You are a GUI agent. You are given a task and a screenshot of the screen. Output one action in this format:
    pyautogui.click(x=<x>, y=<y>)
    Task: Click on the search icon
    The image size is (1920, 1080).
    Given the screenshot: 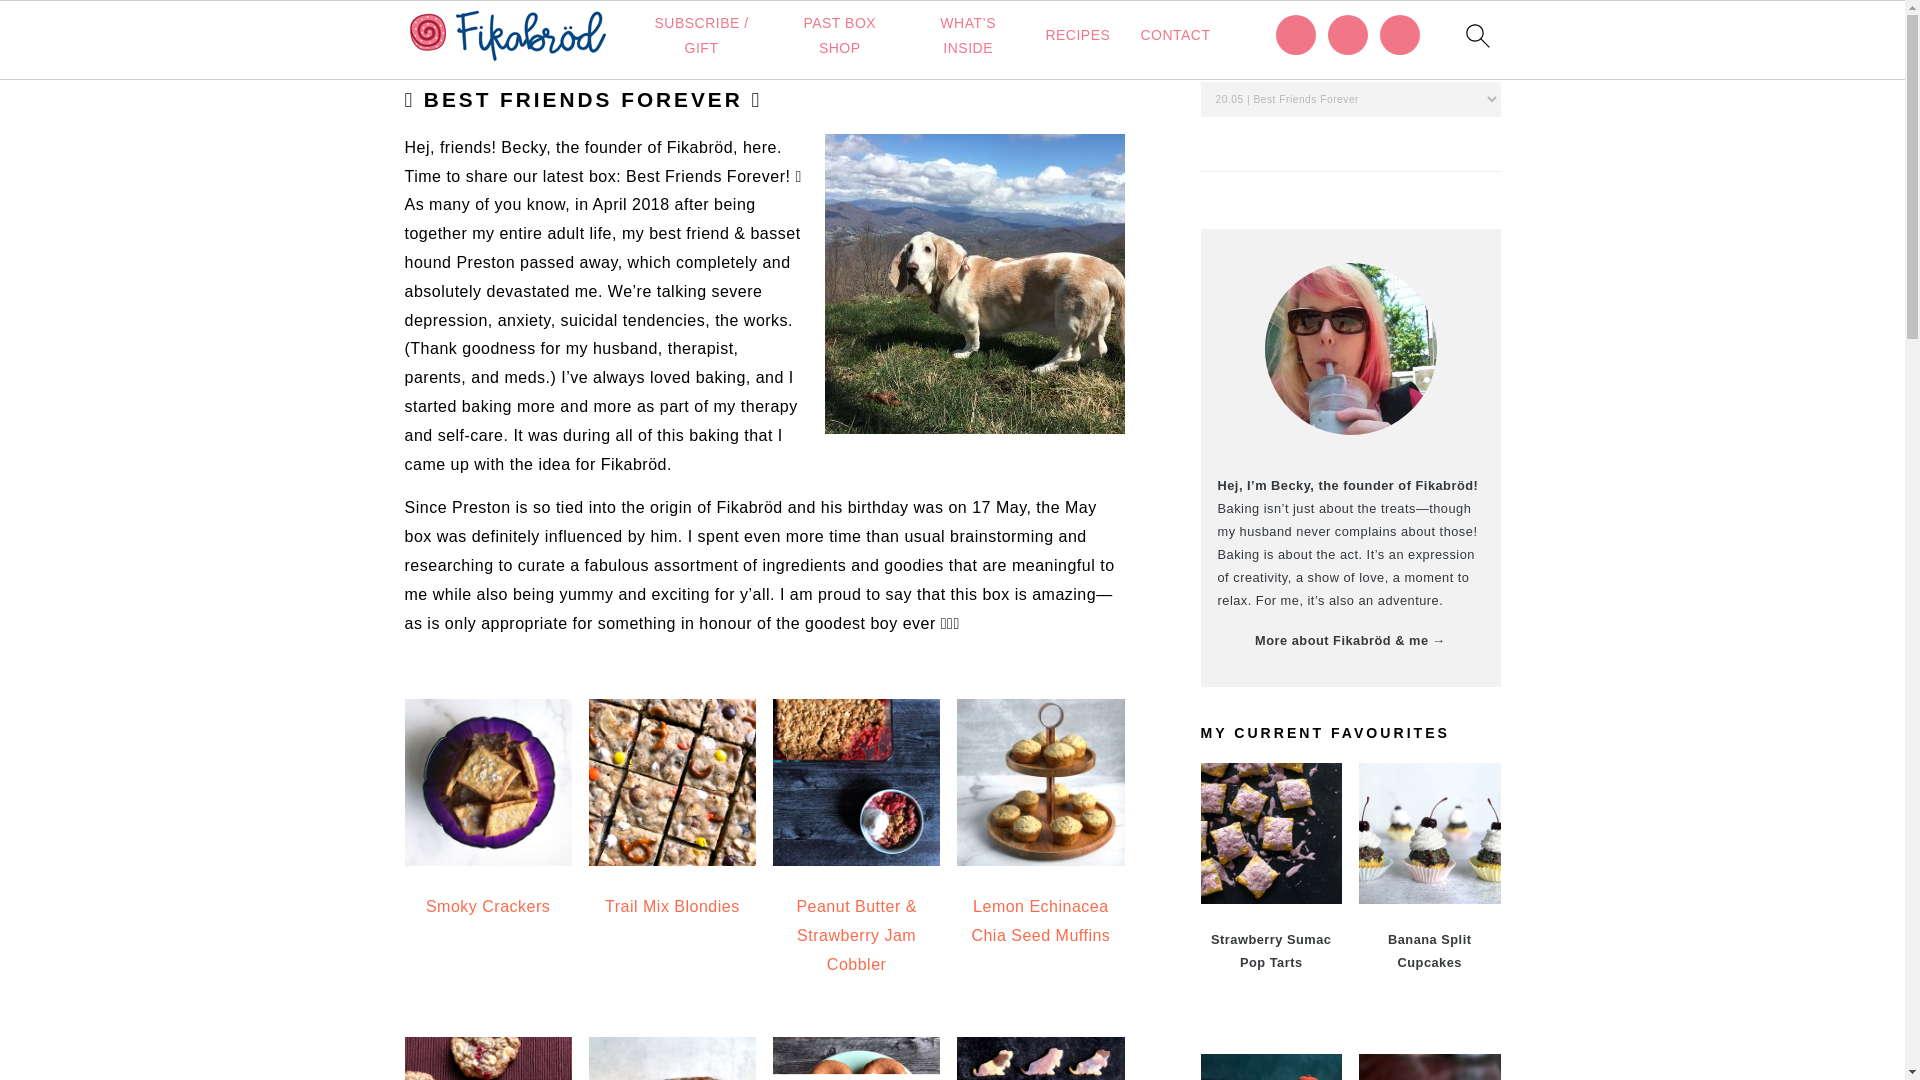 What is the action you would take?
    pyautogui.click(x=1476, y=35)
    